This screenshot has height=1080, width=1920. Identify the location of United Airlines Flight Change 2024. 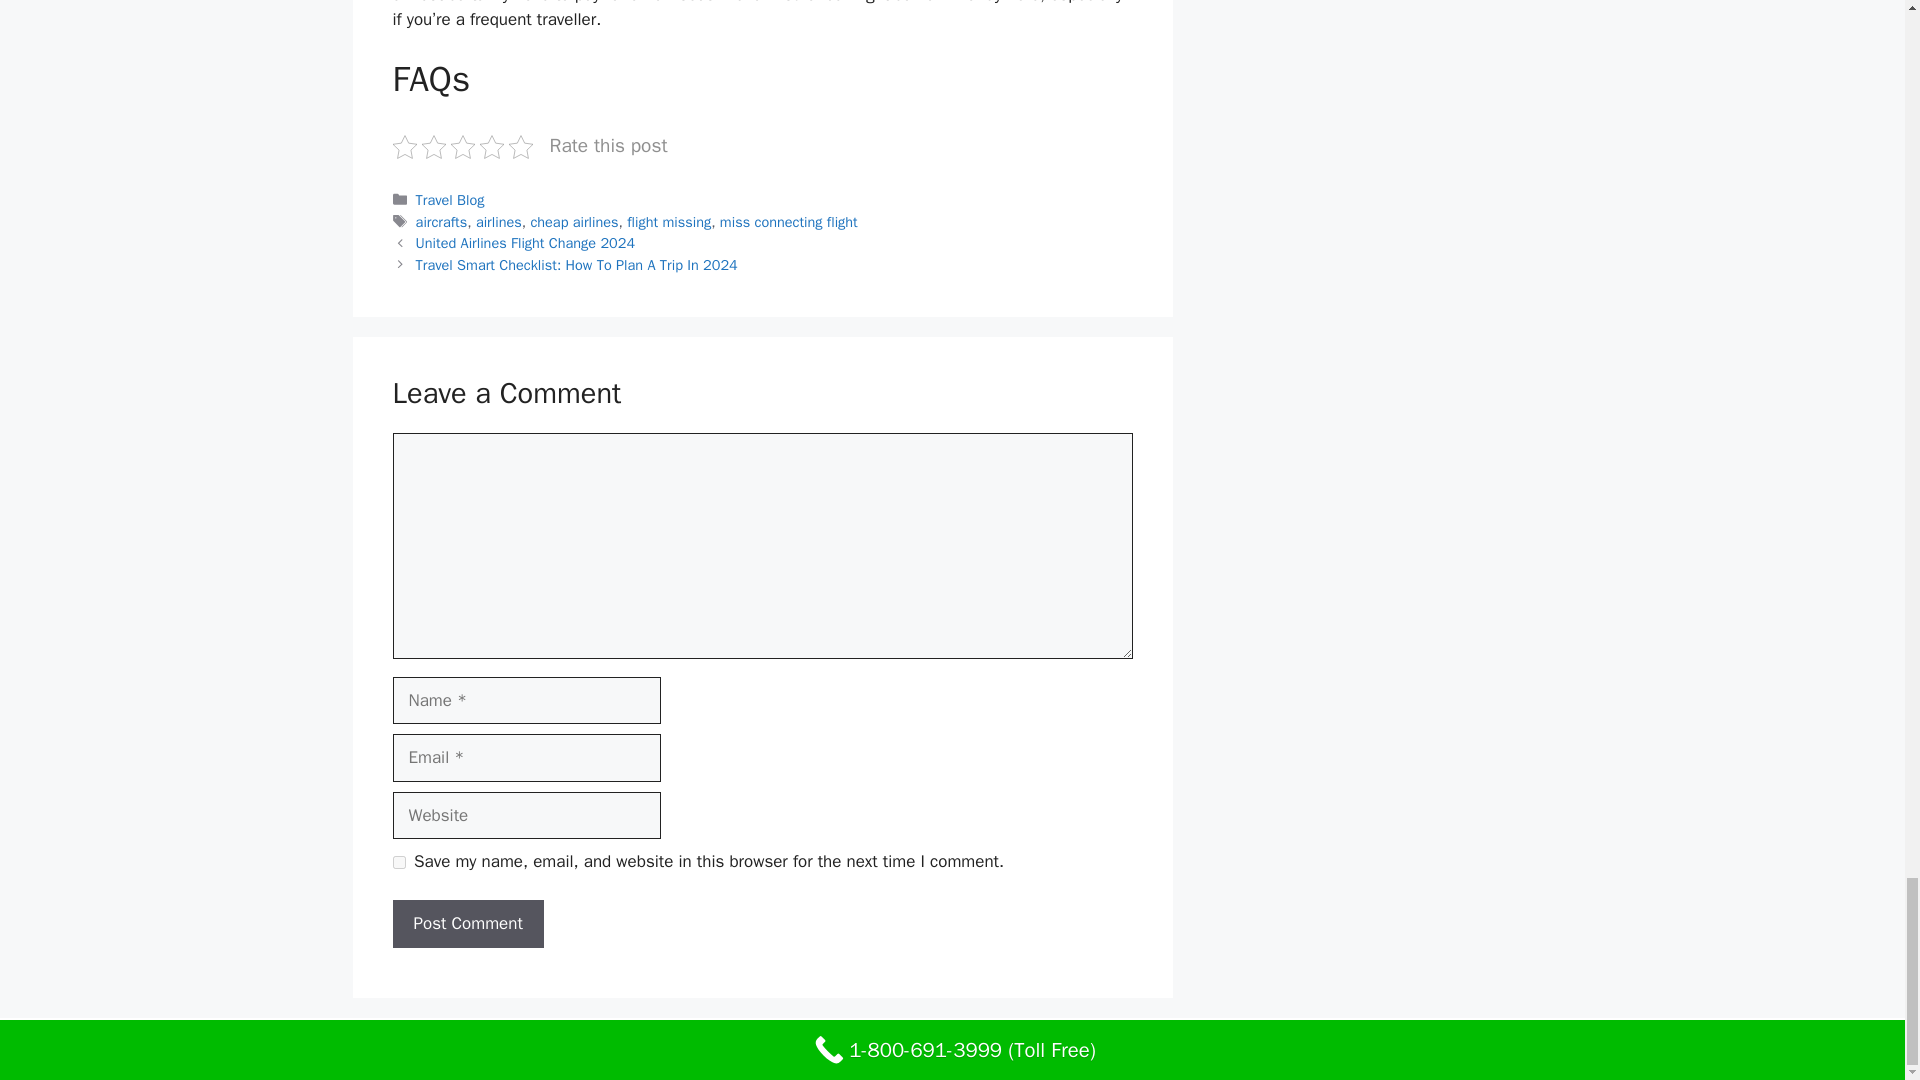
(526, 242).